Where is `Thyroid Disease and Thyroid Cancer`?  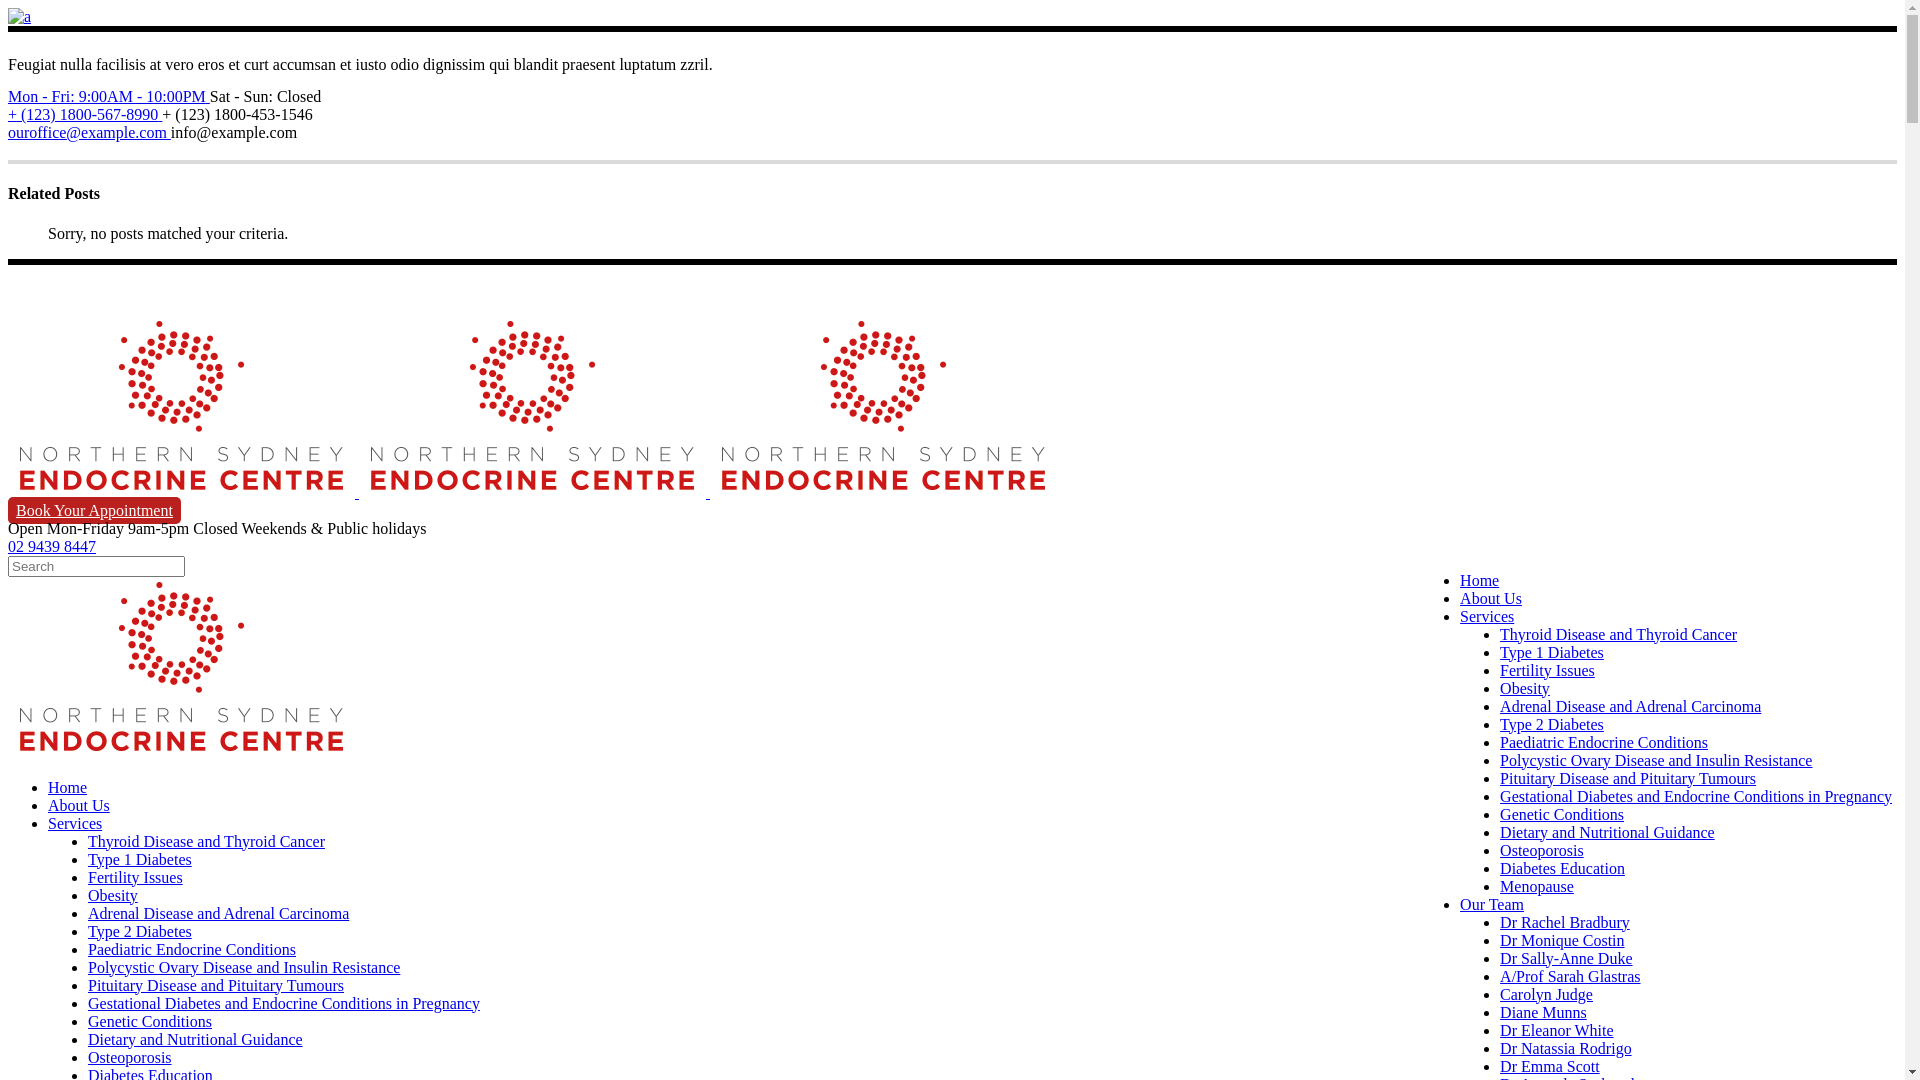 Thyroid Disease and Thyroid Cancer is located at coordinates (206, 842).